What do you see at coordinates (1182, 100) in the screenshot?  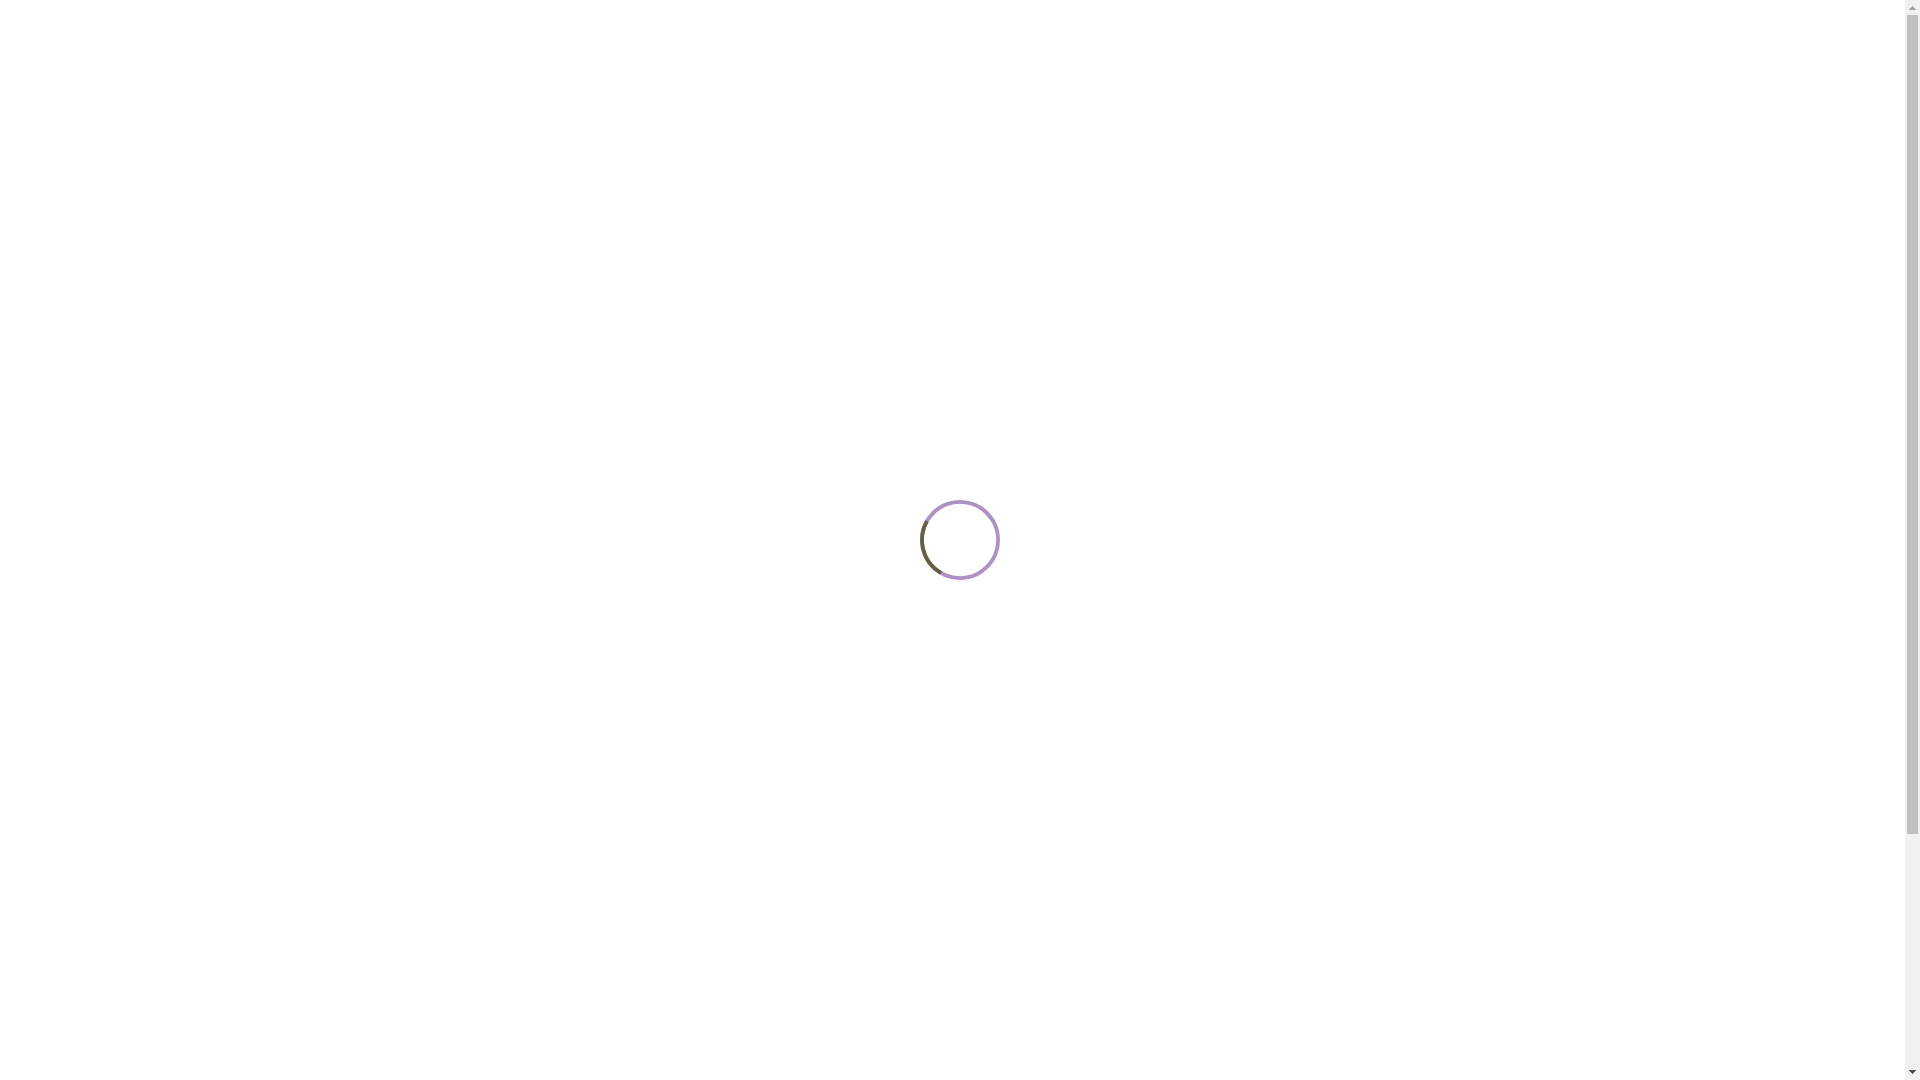 I see `Gallery` at bounding box center [1182, 100].